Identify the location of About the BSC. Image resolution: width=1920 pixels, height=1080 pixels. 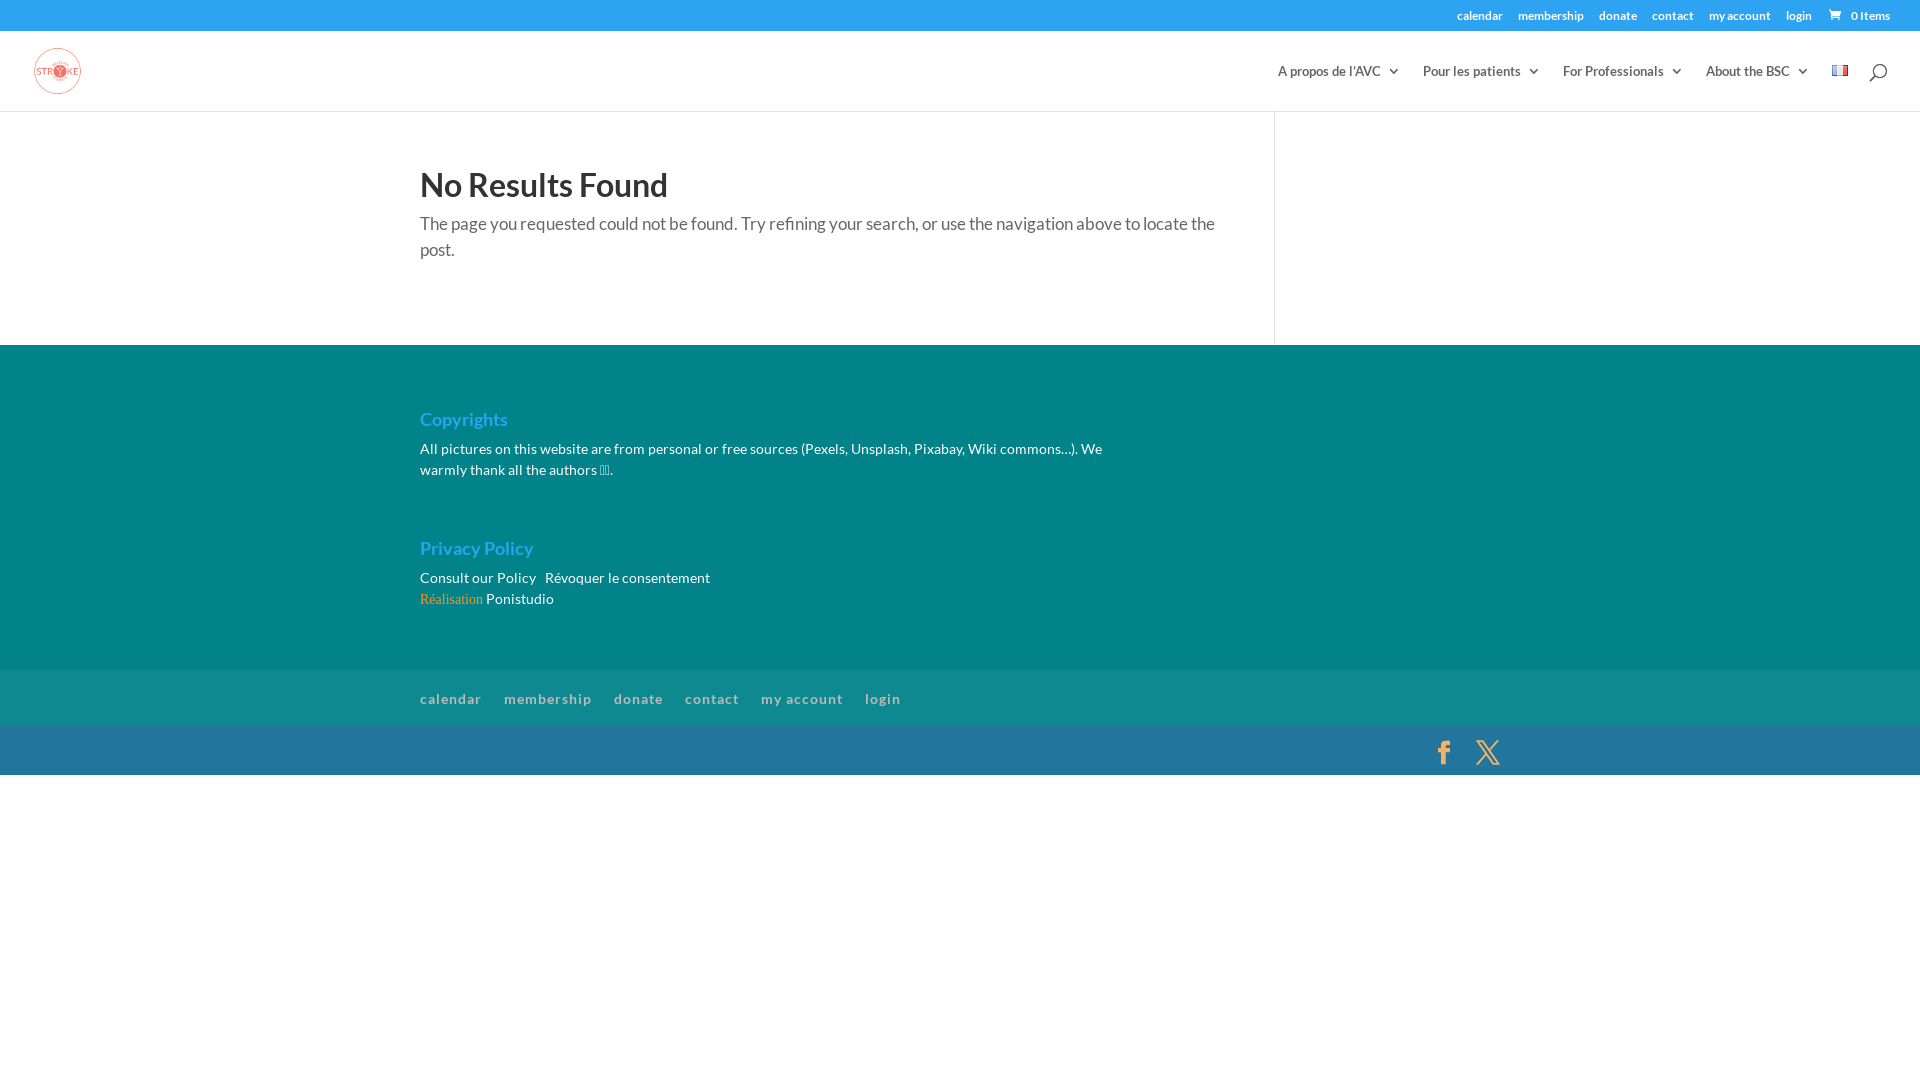
(1758, 88).